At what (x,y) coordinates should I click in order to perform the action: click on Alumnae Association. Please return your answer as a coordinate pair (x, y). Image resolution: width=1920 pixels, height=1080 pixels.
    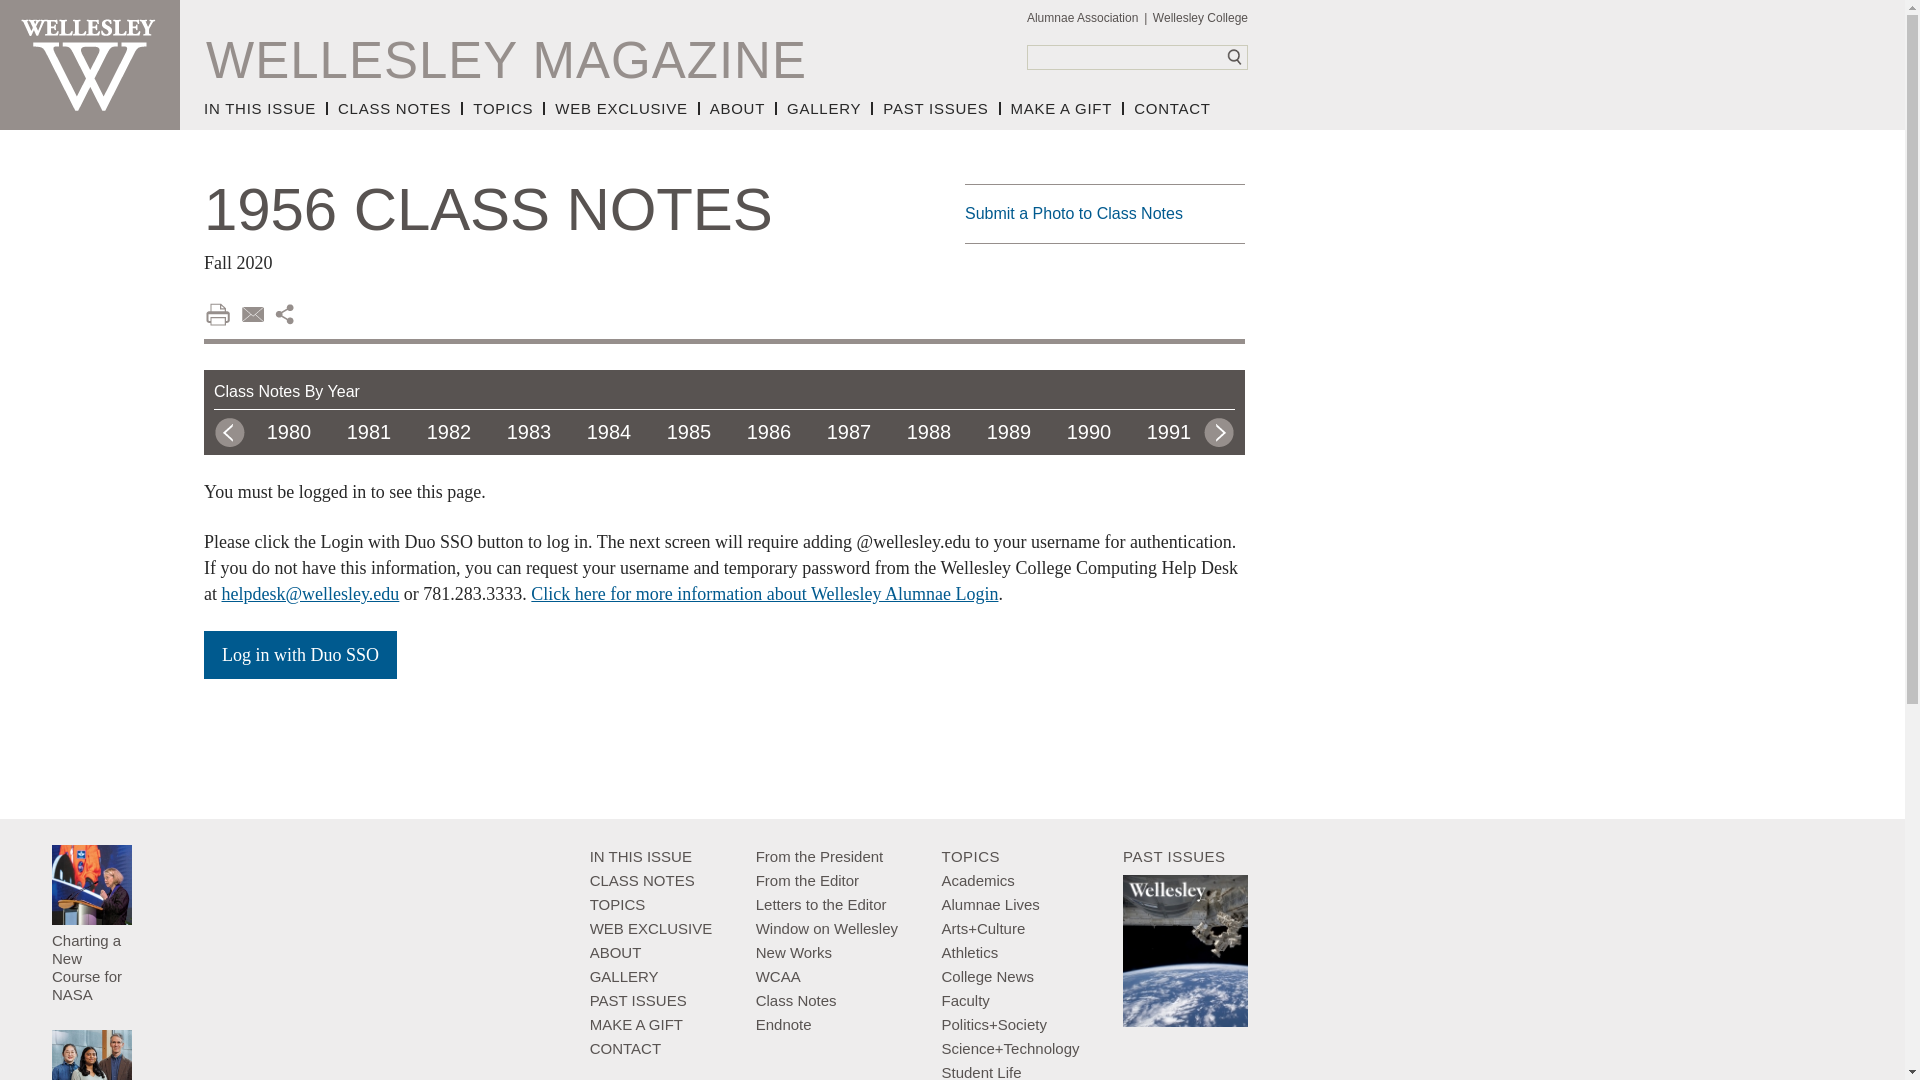
    Looking at the image, I should click on (1088, 18).